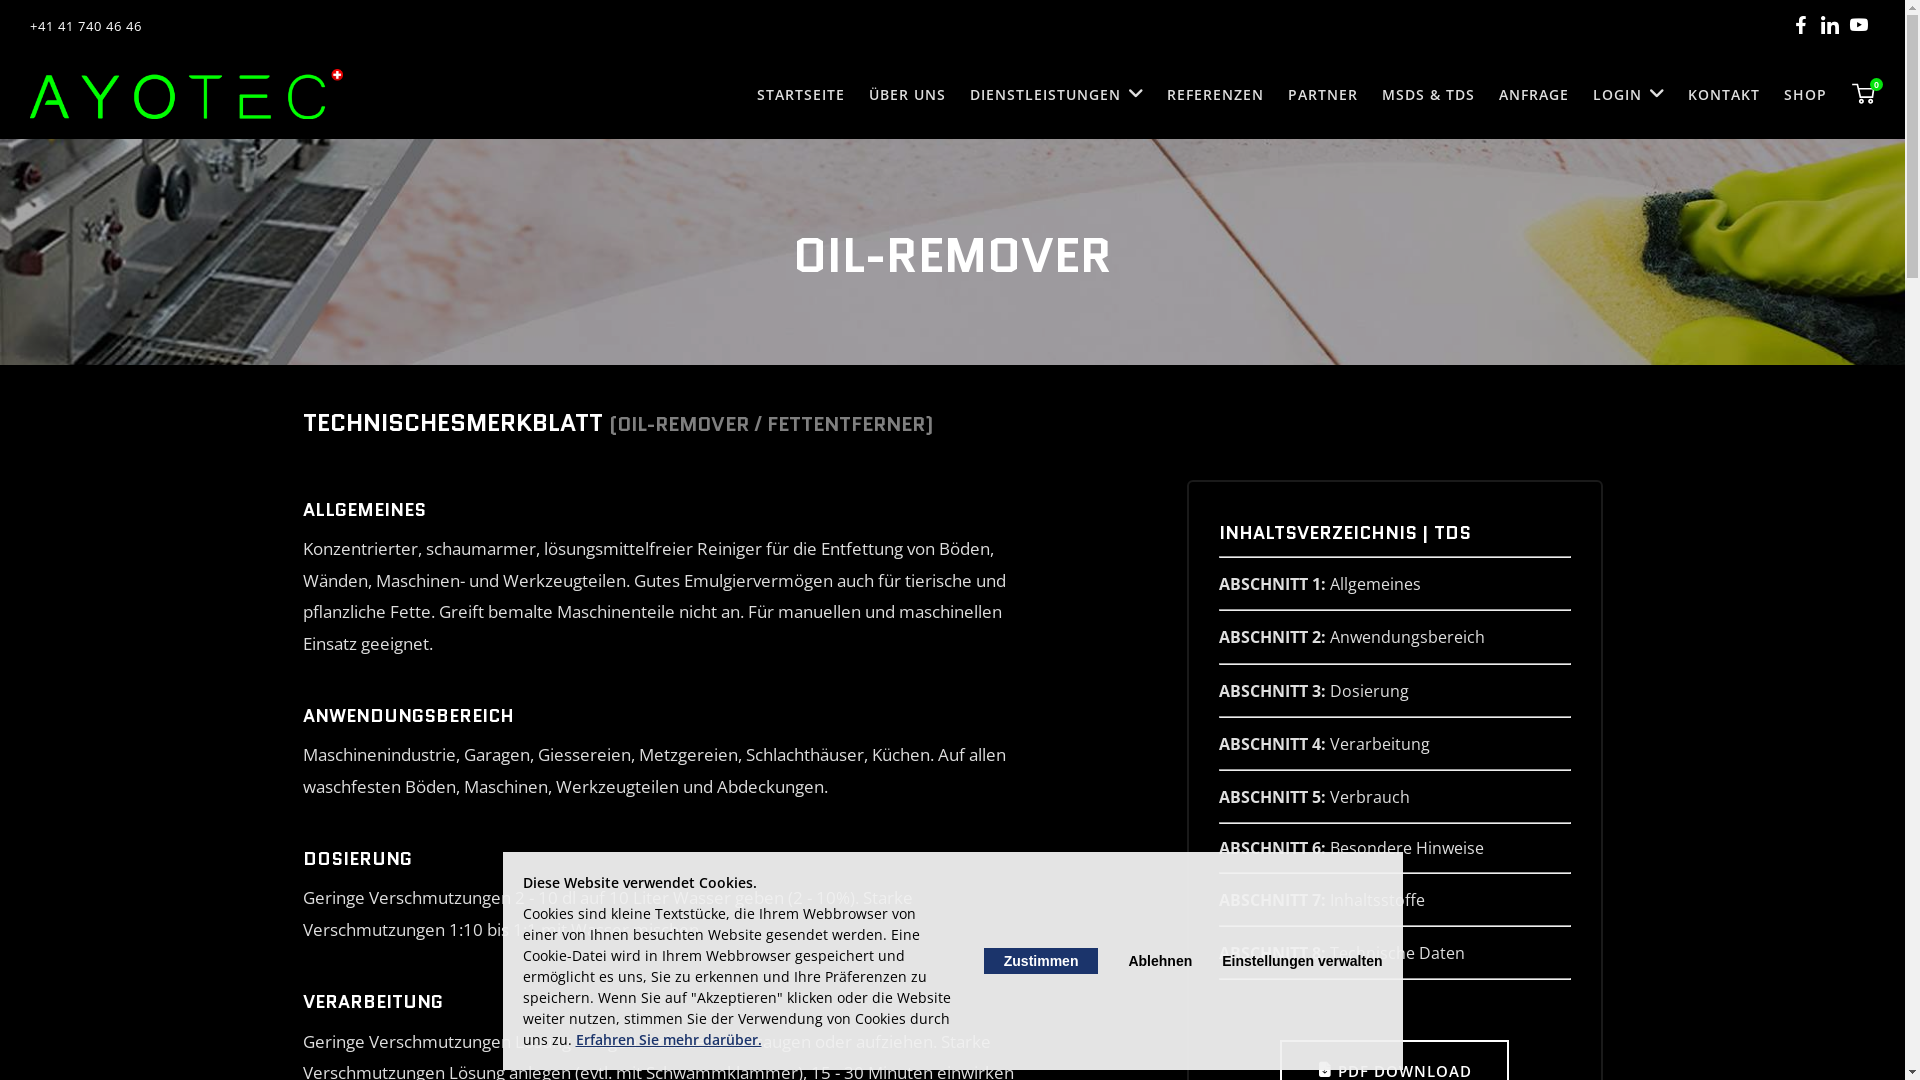 This screenshot has height=1080, width=1920. I want to click on MSDS & TDS, so click(1428, 95).